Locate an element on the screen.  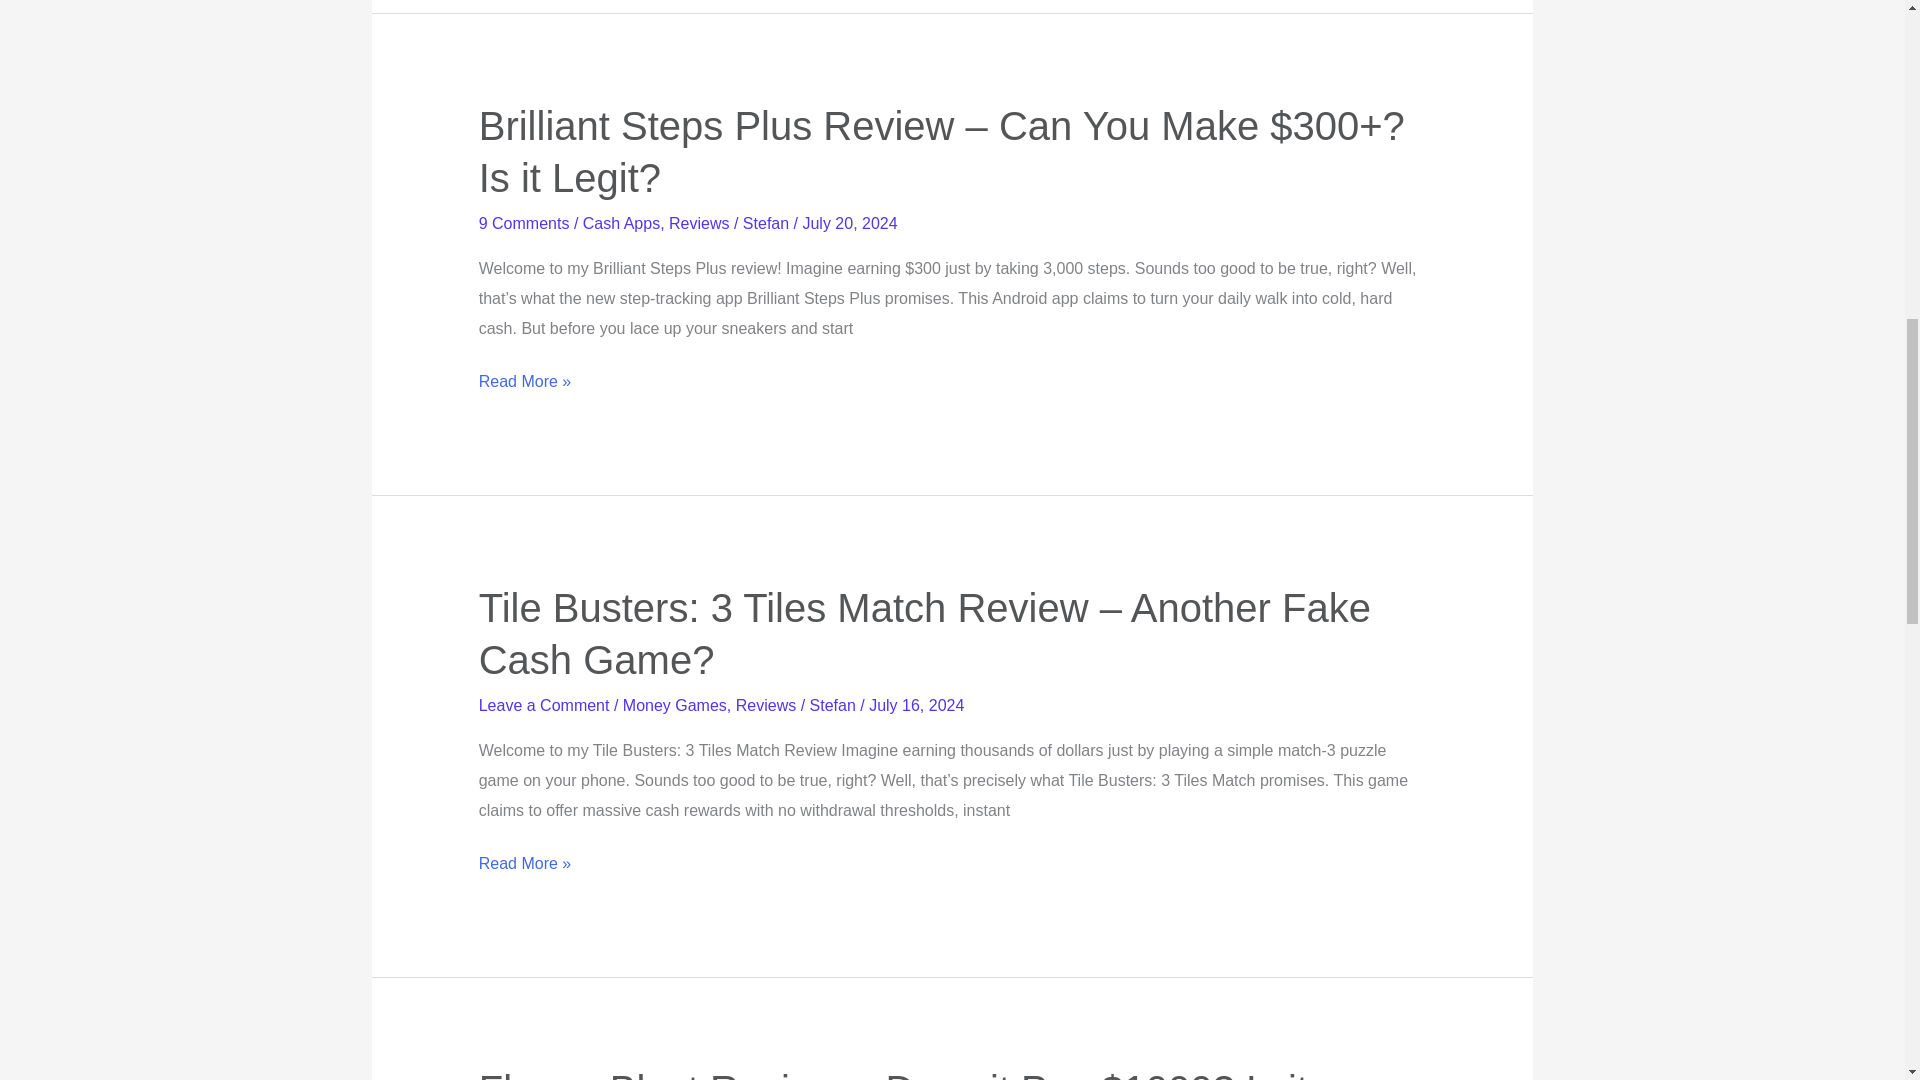
Leave a Comment is located at coordinates (544, 704).